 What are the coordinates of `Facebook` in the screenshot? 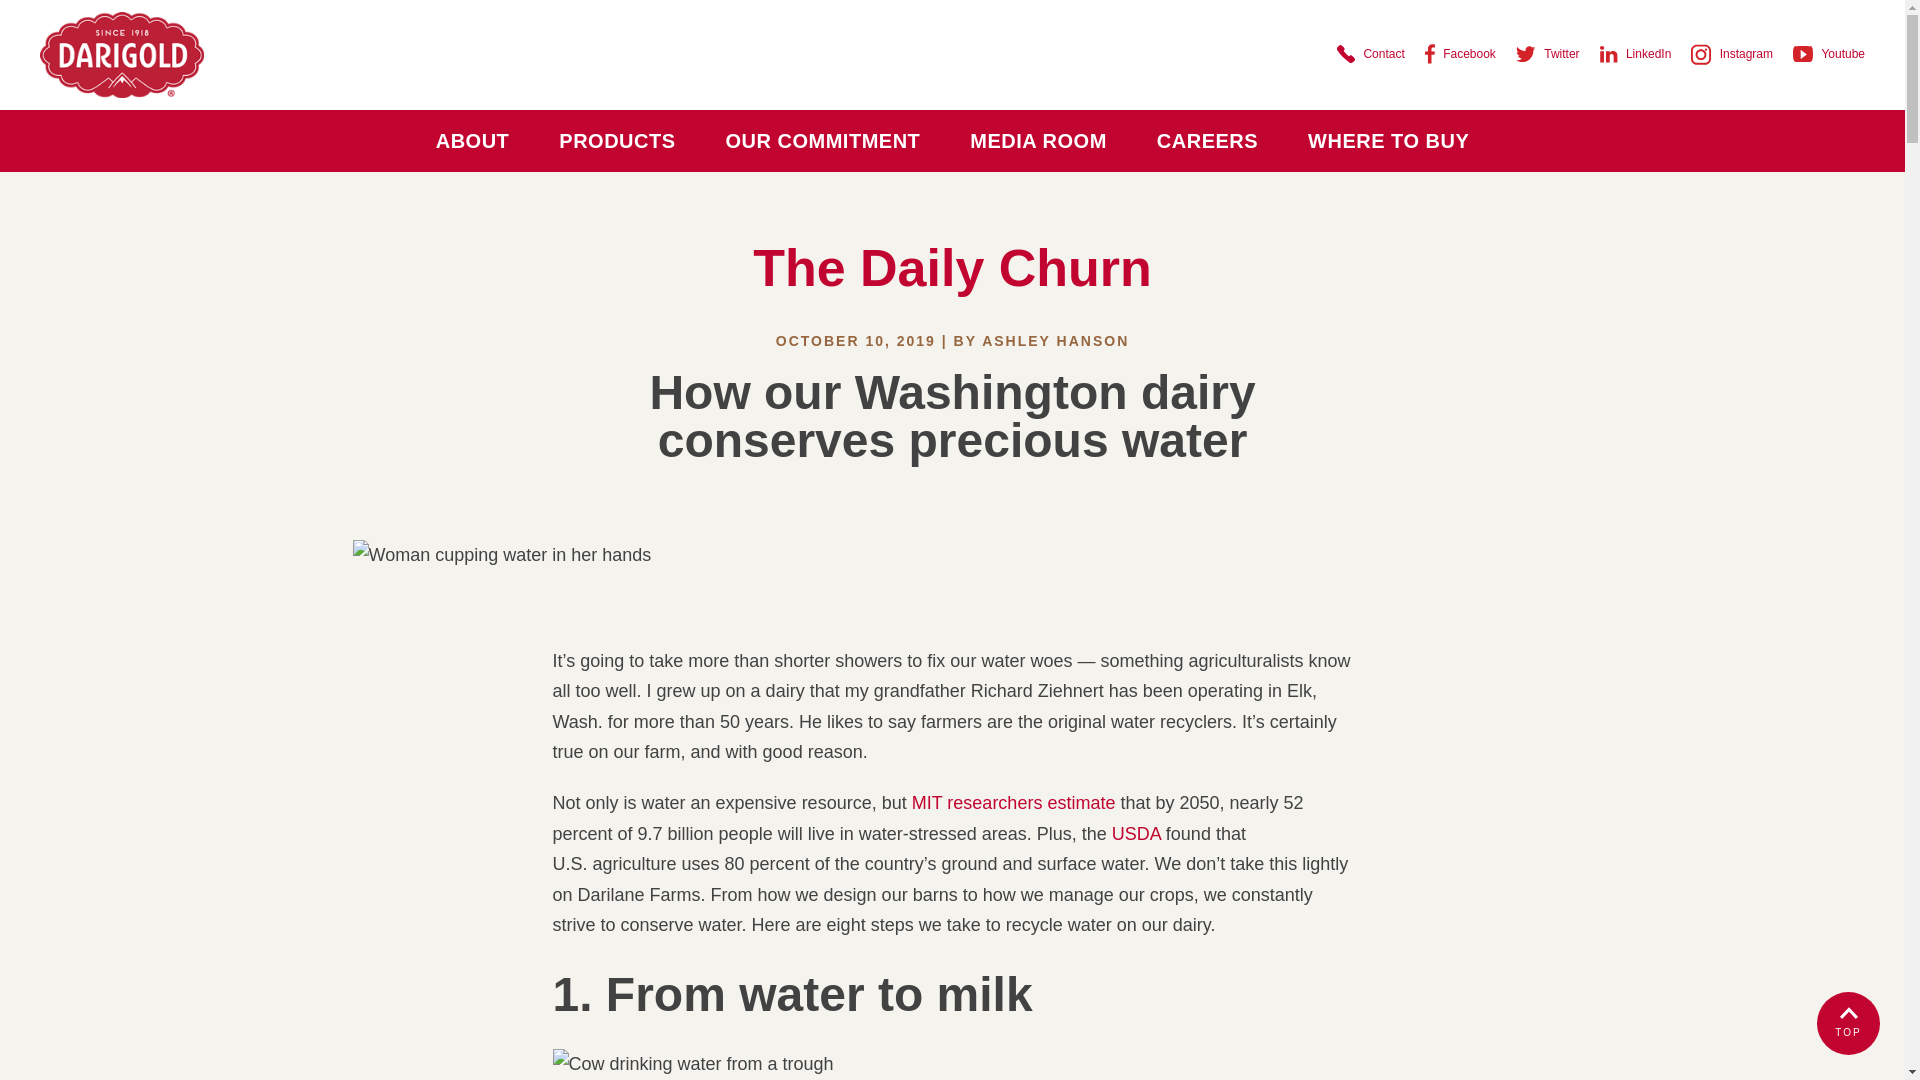 It's located at (1460, 54).